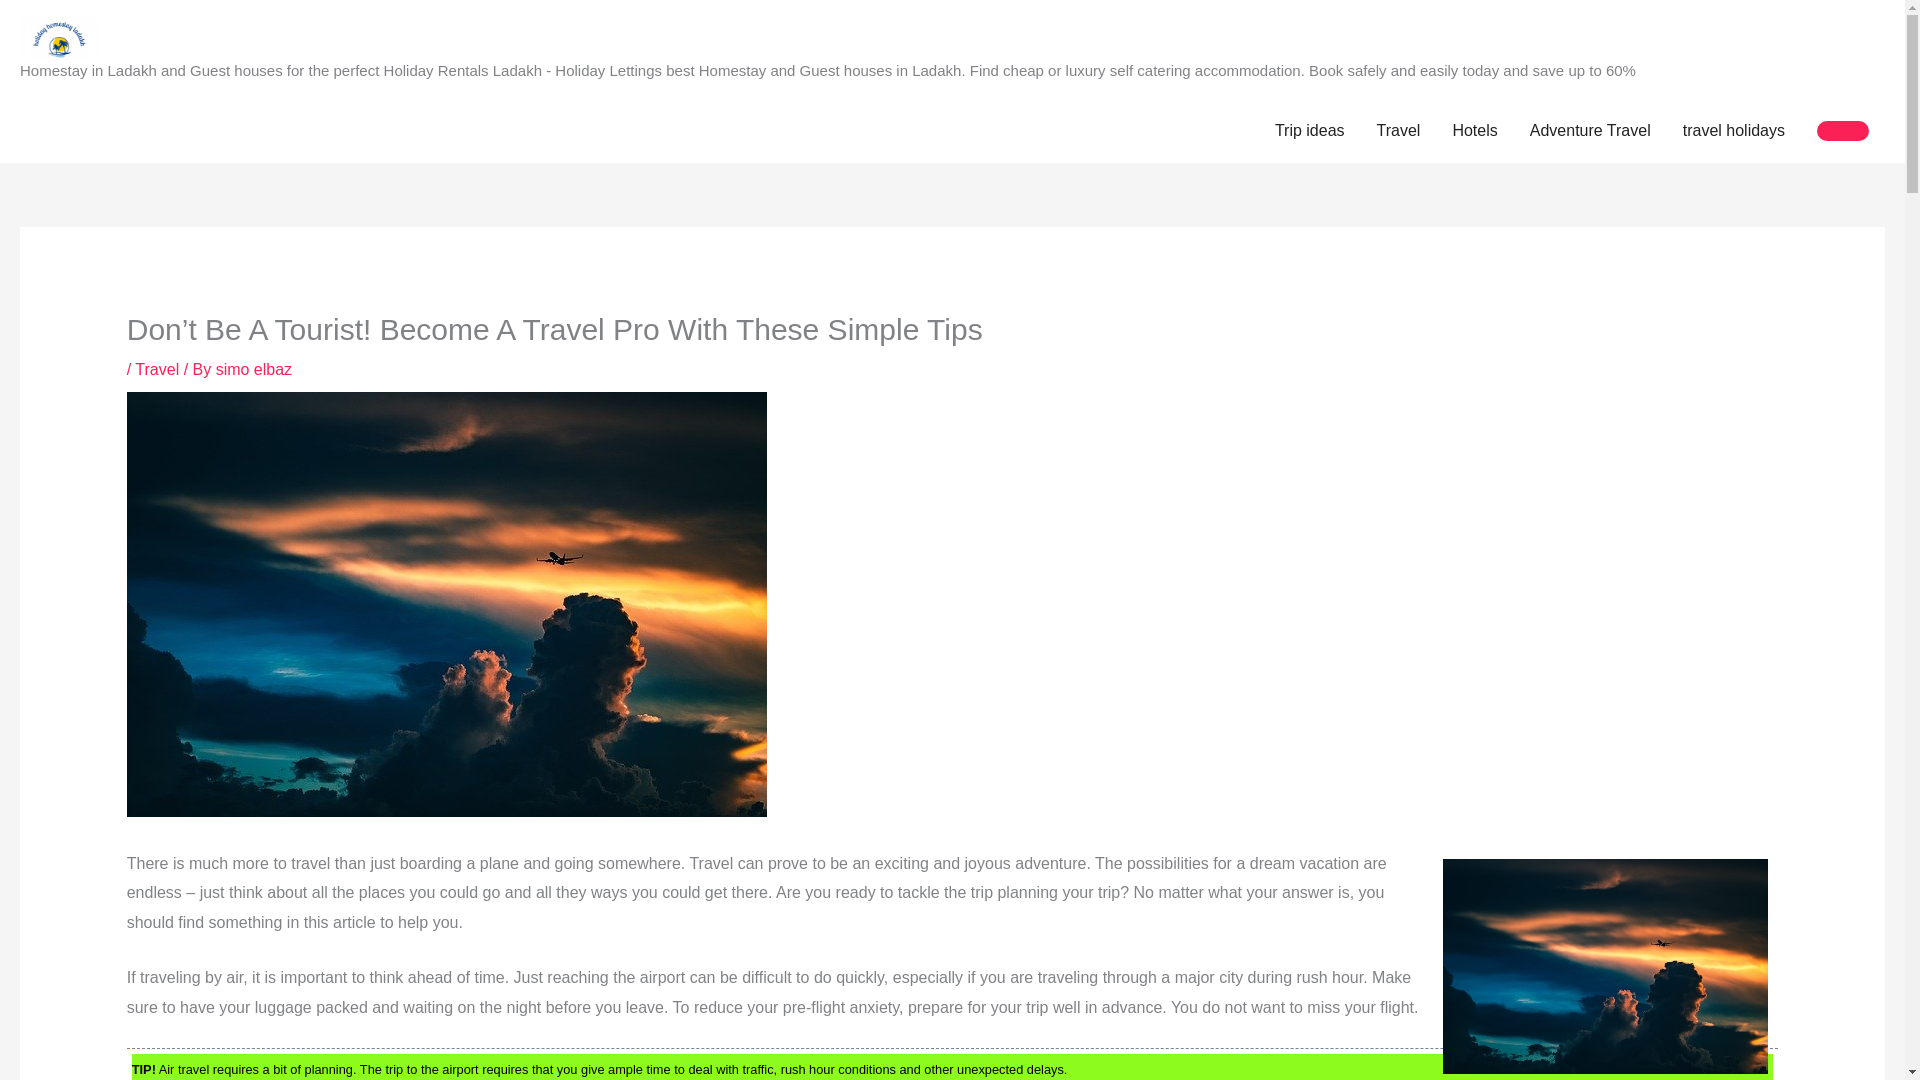  What do you see at coordinates (1590, 131) in the screenshot?
I see `Adventure Travel` at bounding box center [1590, 131].